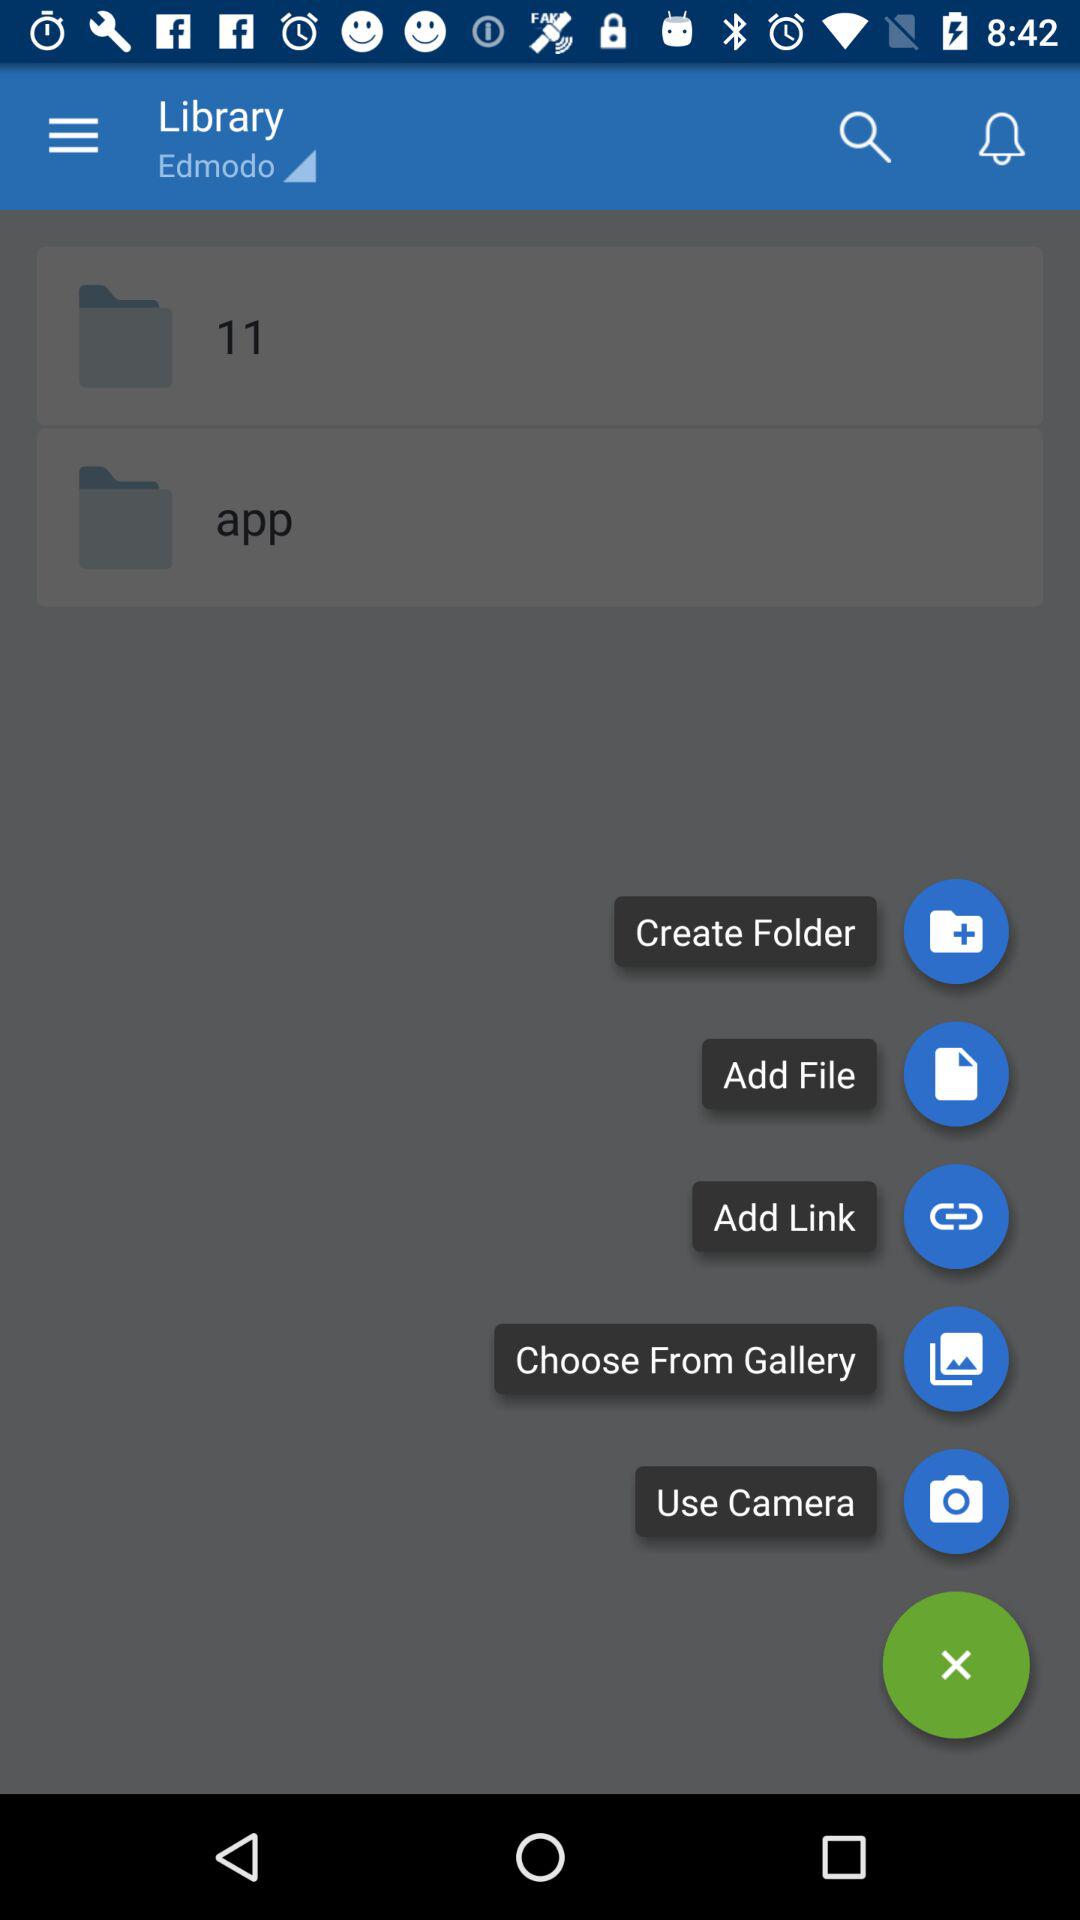 The image size is (1080, 1920). What do you see at coordinates (254, 516) in the screenshot?
I see `tap item below 11` at bounding box center [254, 516].